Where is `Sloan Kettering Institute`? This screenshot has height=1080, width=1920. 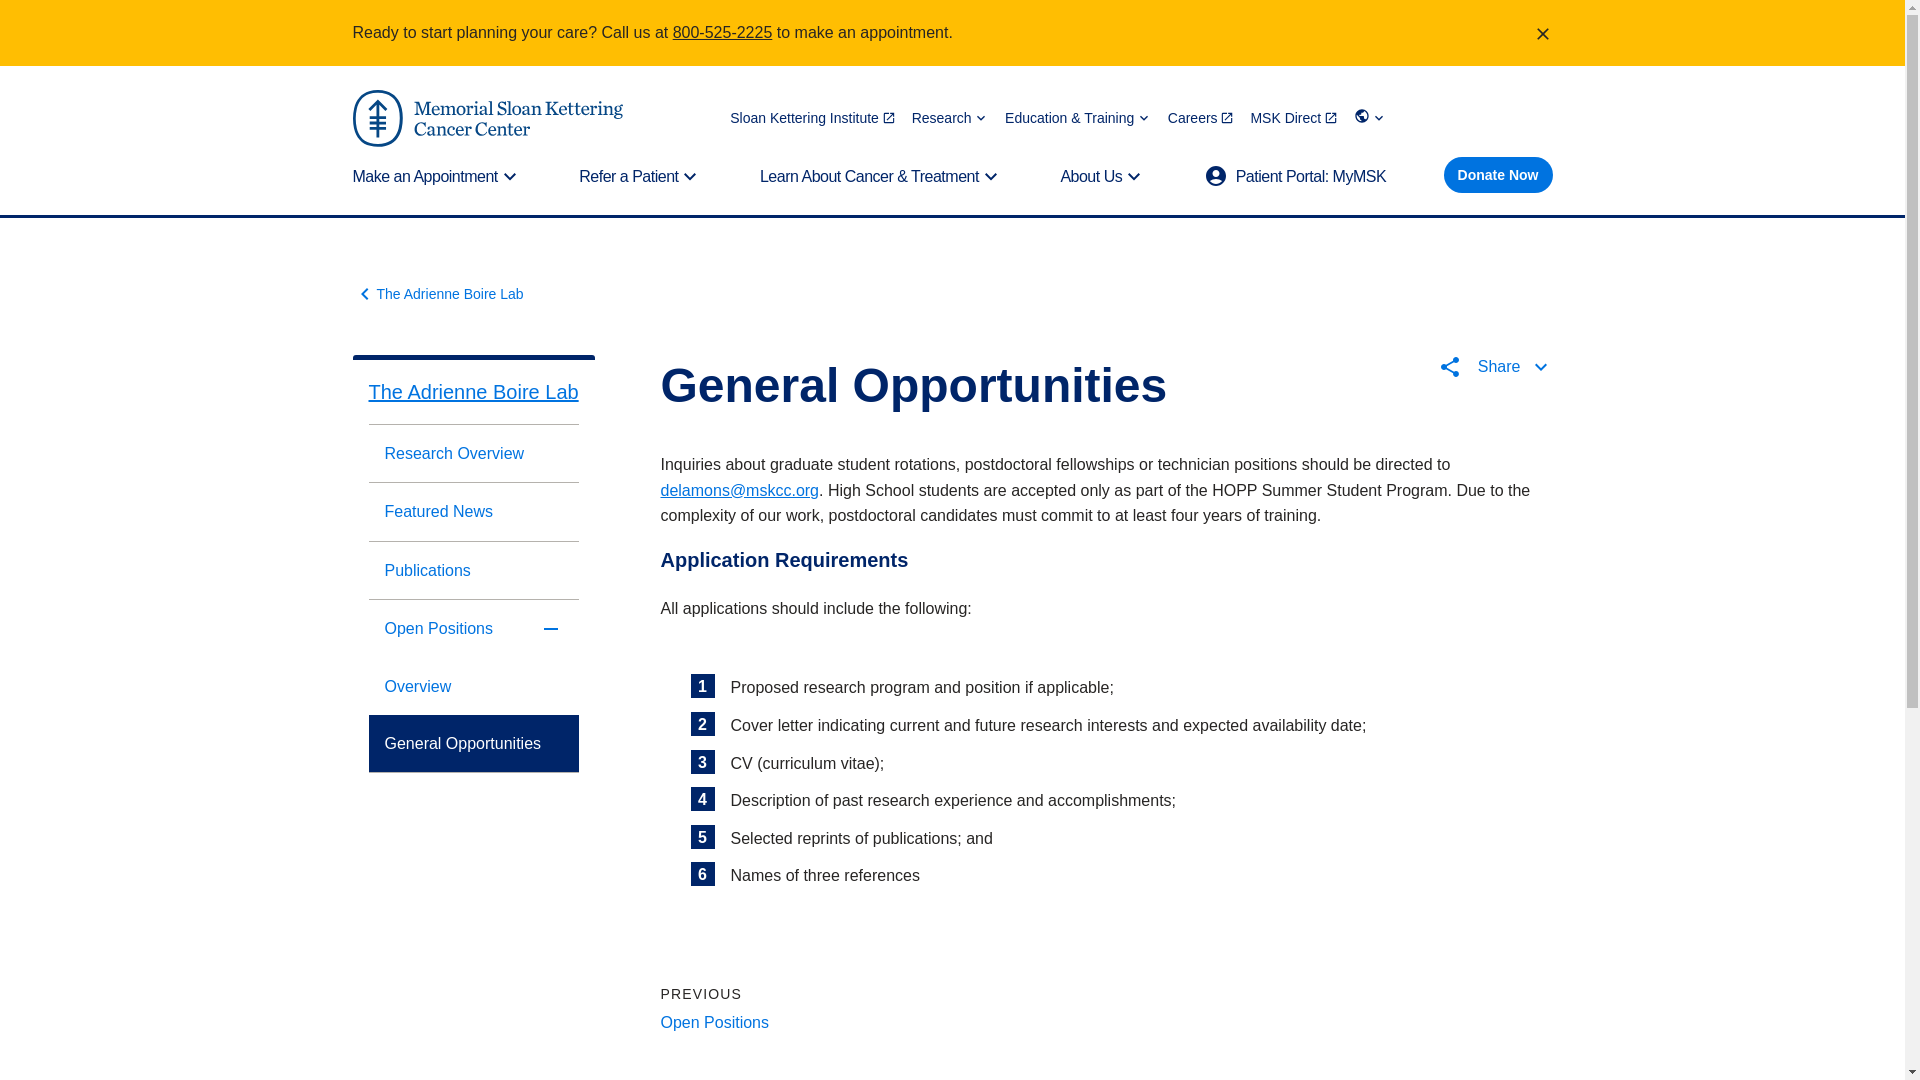
Sloan Kettering Institute is located at coordinates (812, 118).